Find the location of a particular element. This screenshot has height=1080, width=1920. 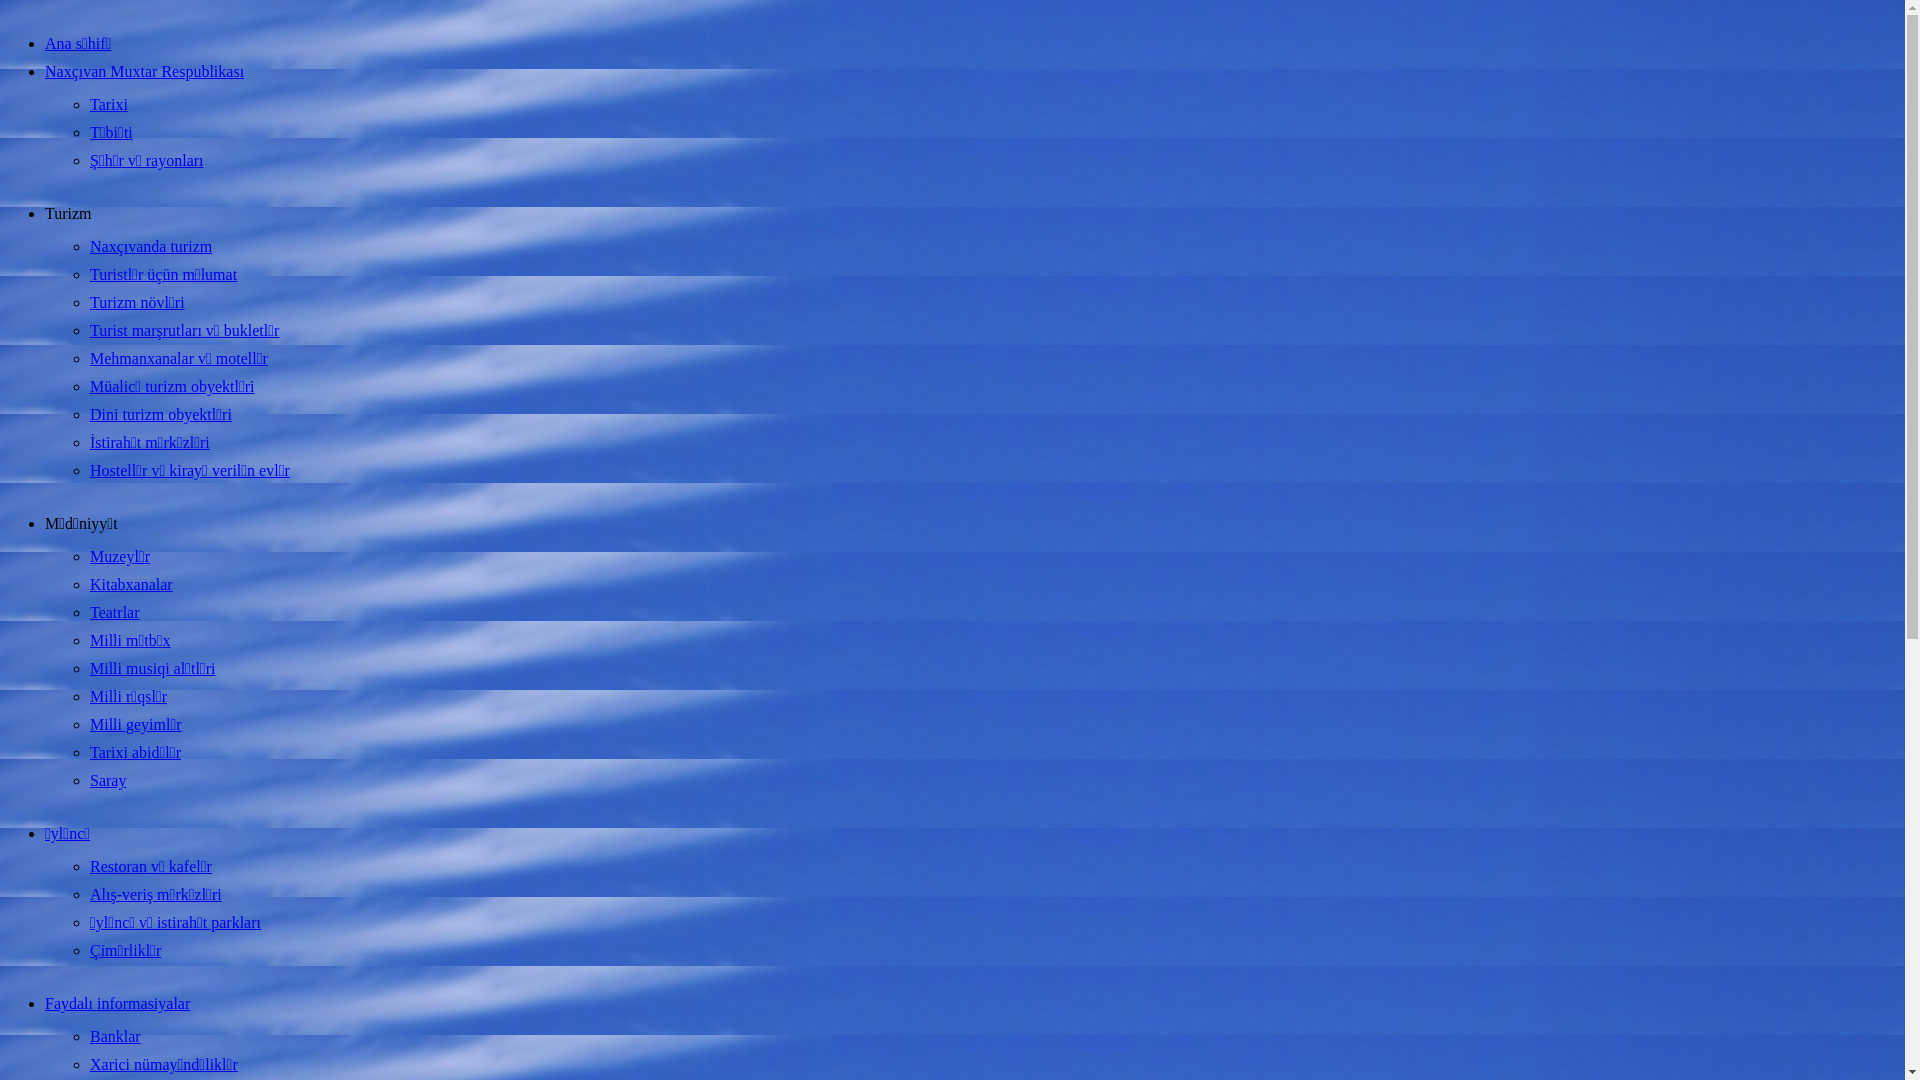

Tarixi is located at coordinates (109, 104).